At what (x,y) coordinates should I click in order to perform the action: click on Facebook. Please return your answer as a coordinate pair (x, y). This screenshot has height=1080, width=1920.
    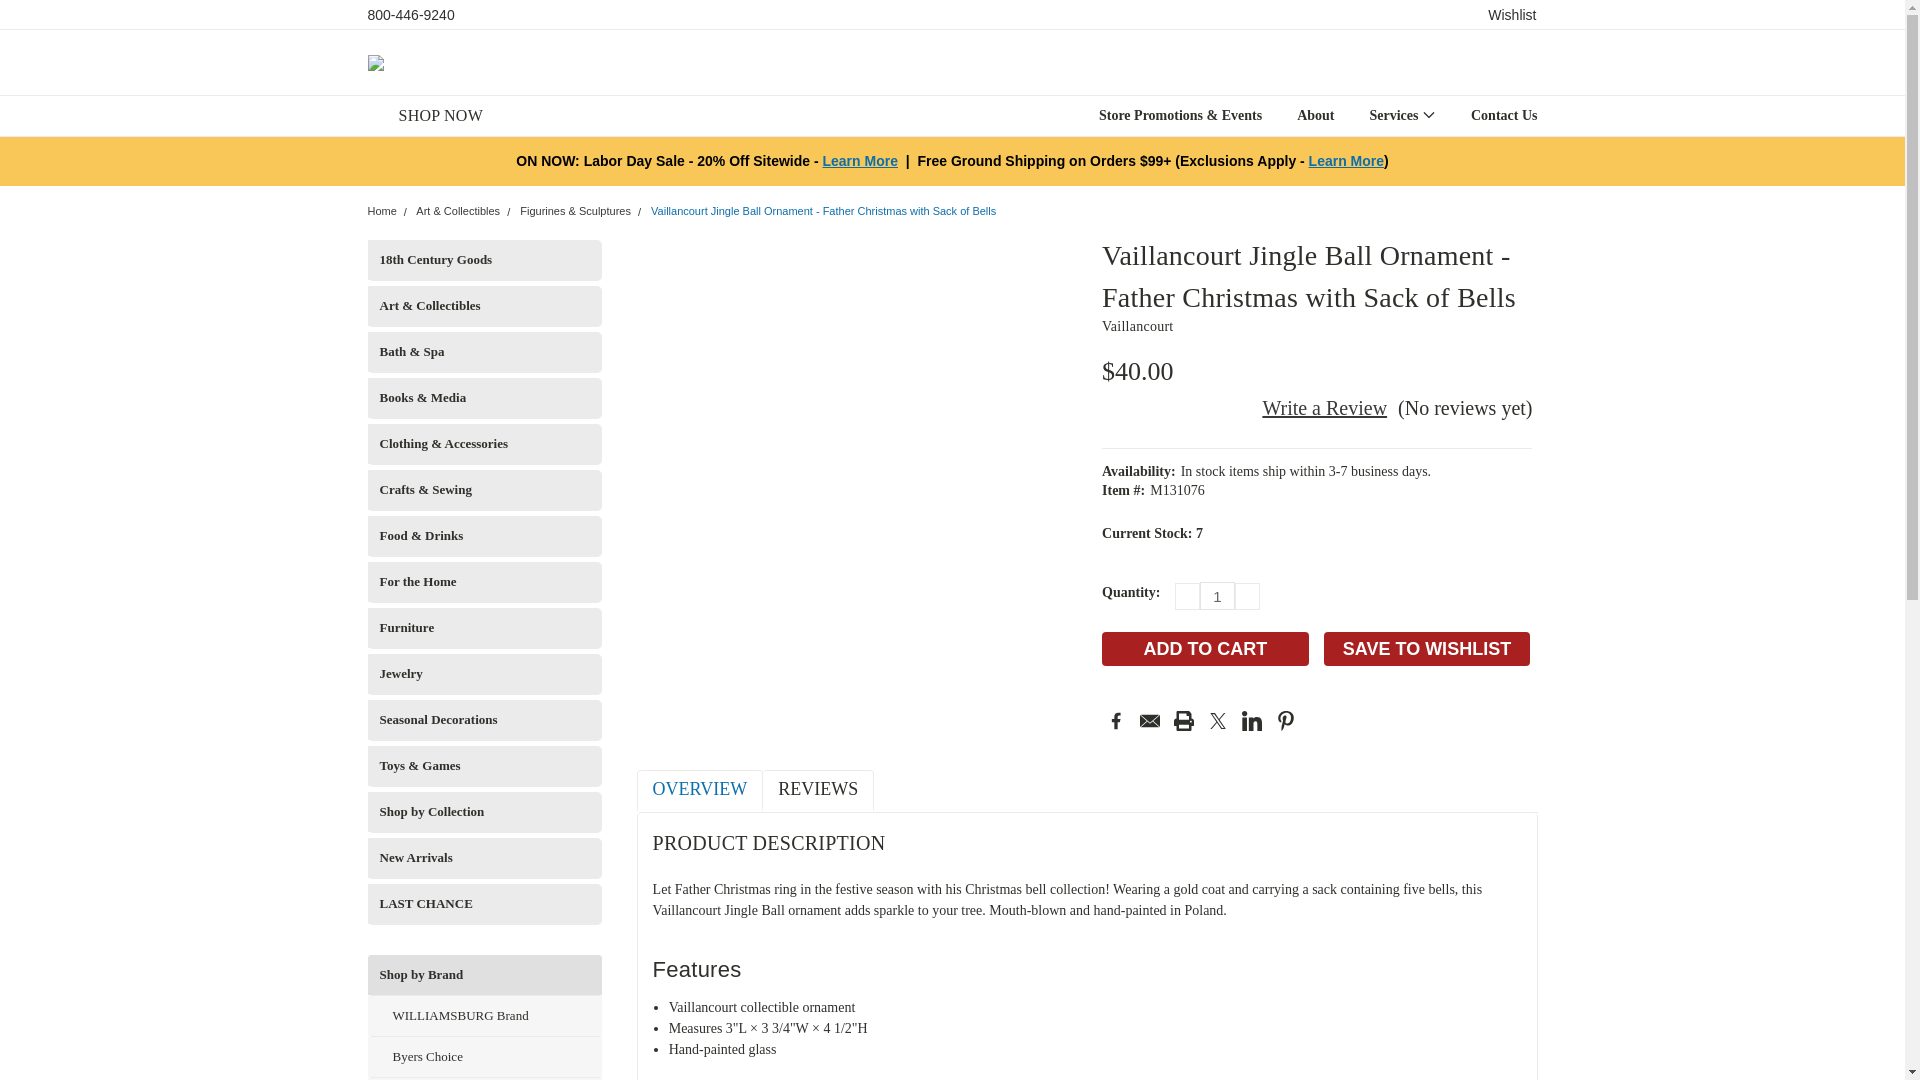
    Looking at the image, I should click on (1115, 720).